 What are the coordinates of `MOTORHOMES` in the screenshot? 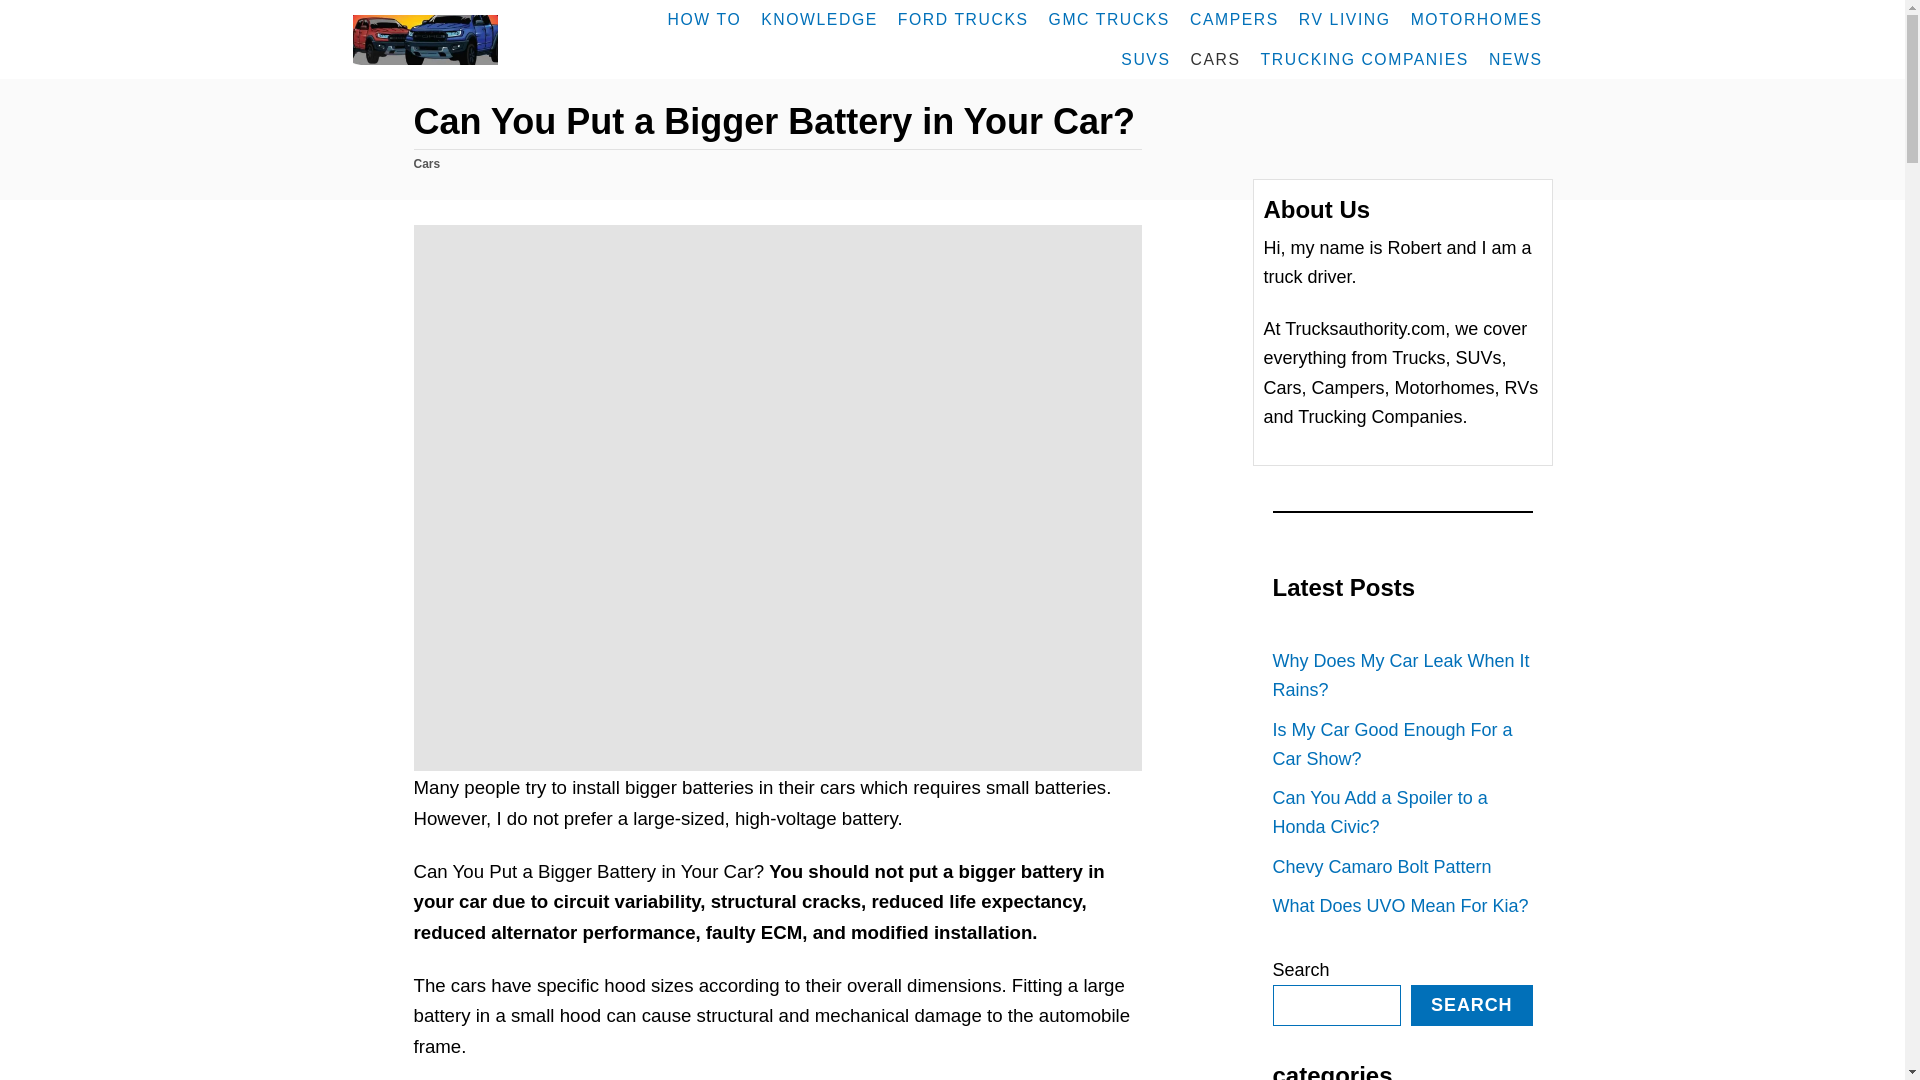 It's located at (1477, 20).